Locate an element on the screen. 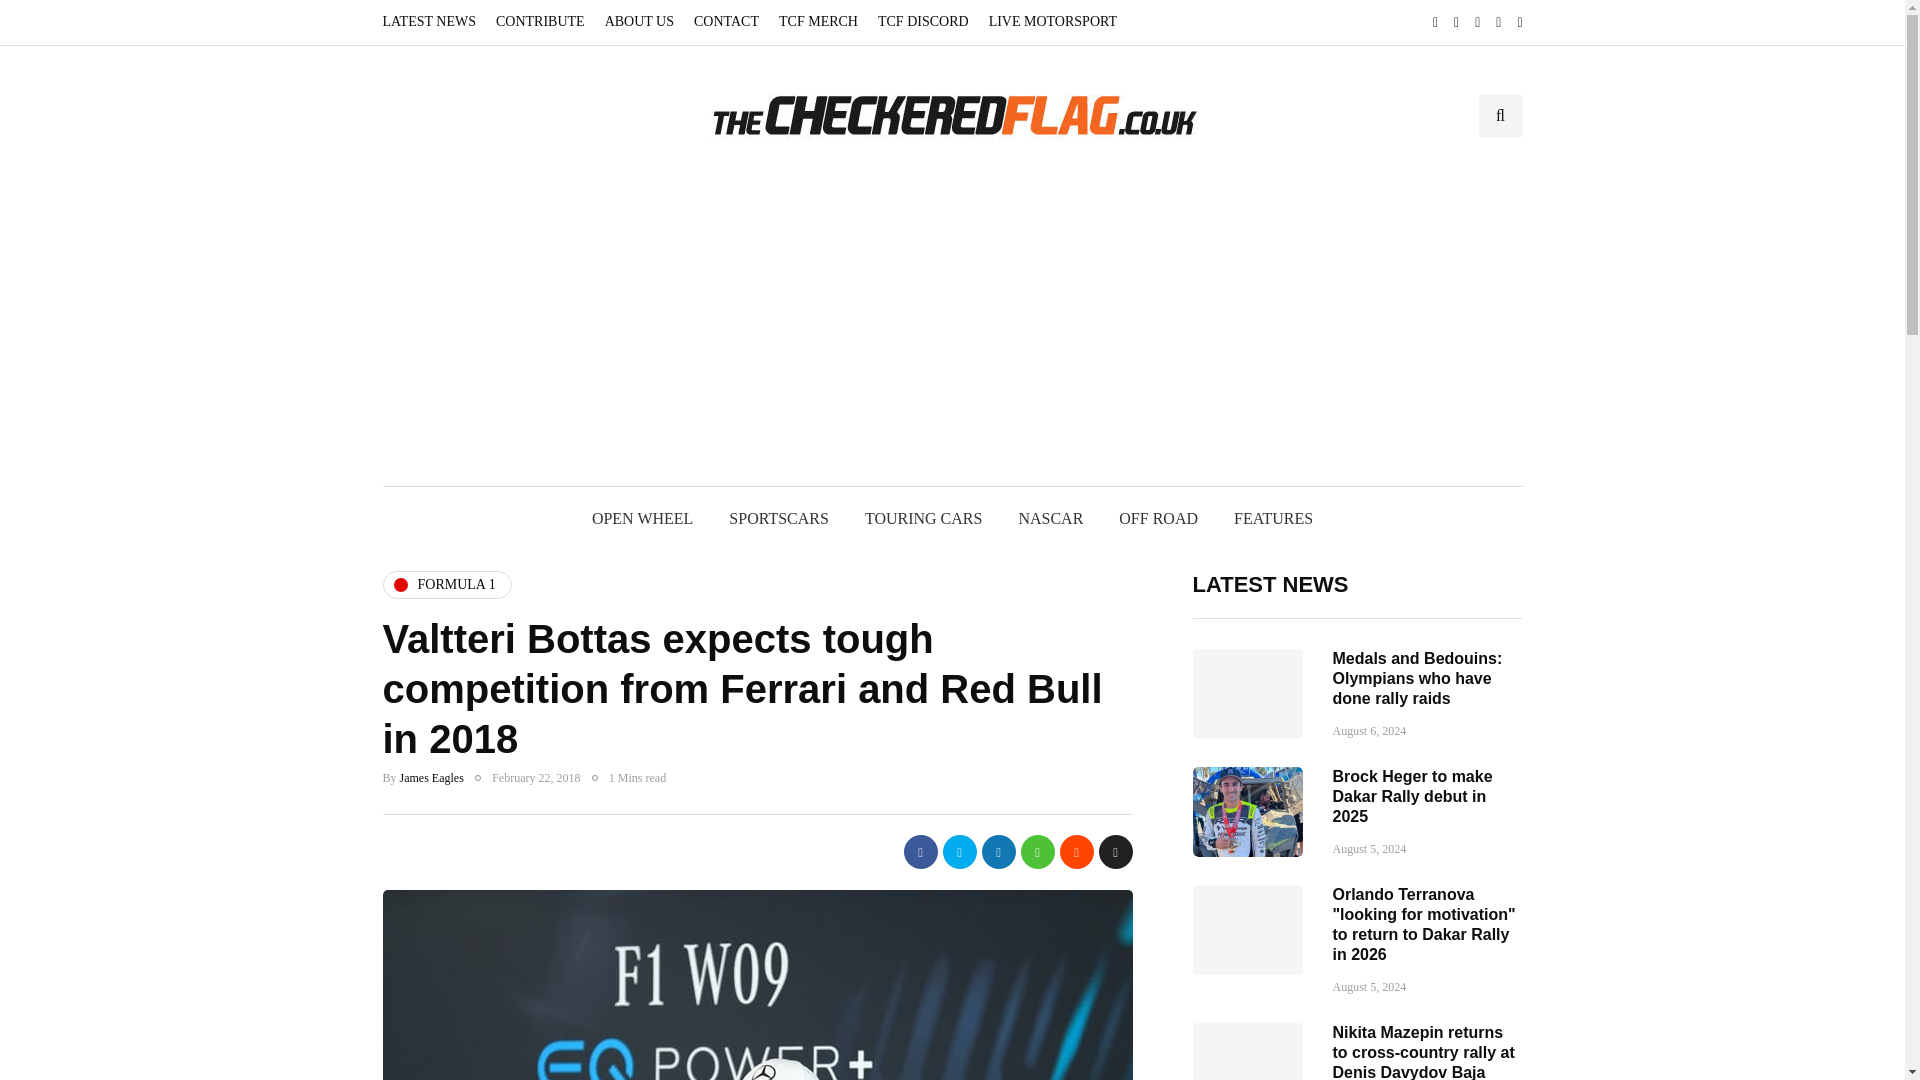 This screenshot has width=1920, height=1080. TCF MERCH is located at coordinates (818, 22).